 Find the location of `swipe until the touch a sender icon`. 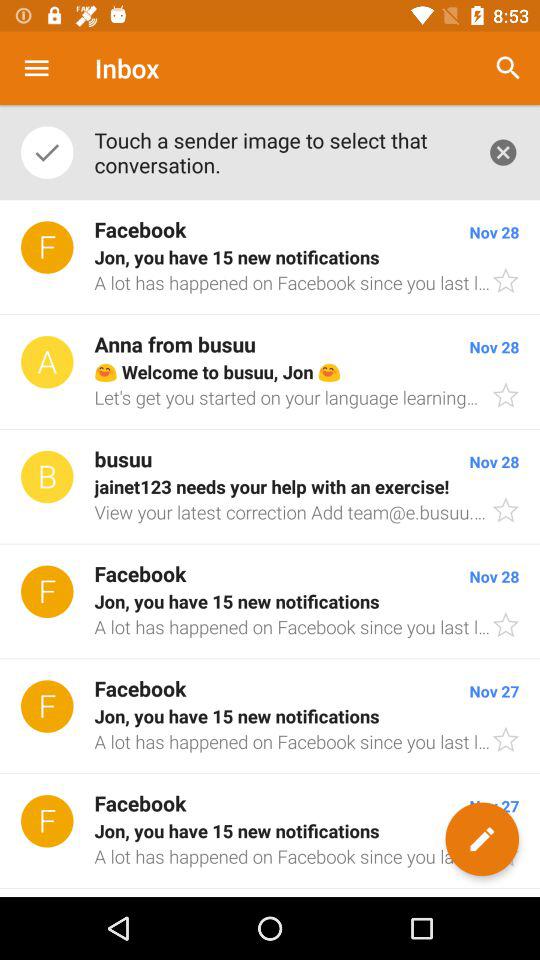

swipe until the touch a sender icon is located at coordinates (280, 152).